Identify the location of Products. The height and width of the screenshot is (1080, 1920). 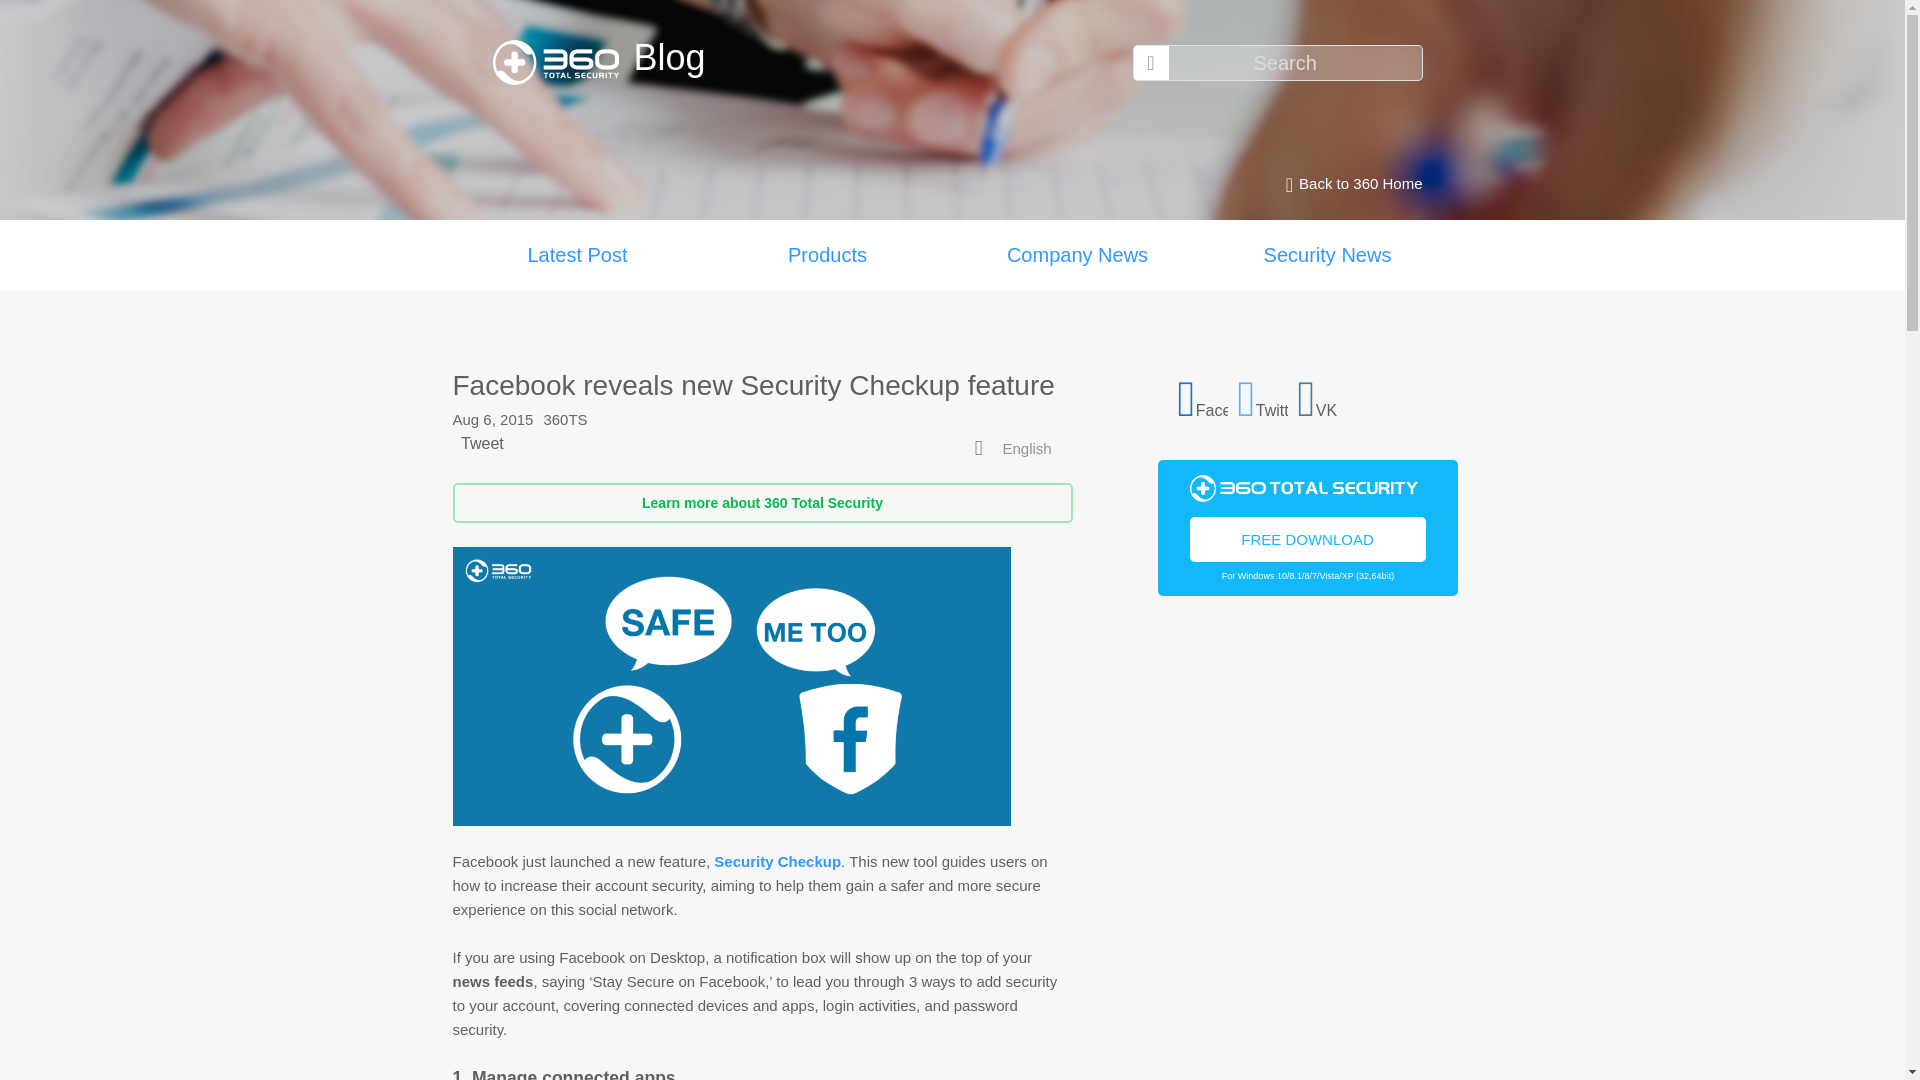
(827, 255).